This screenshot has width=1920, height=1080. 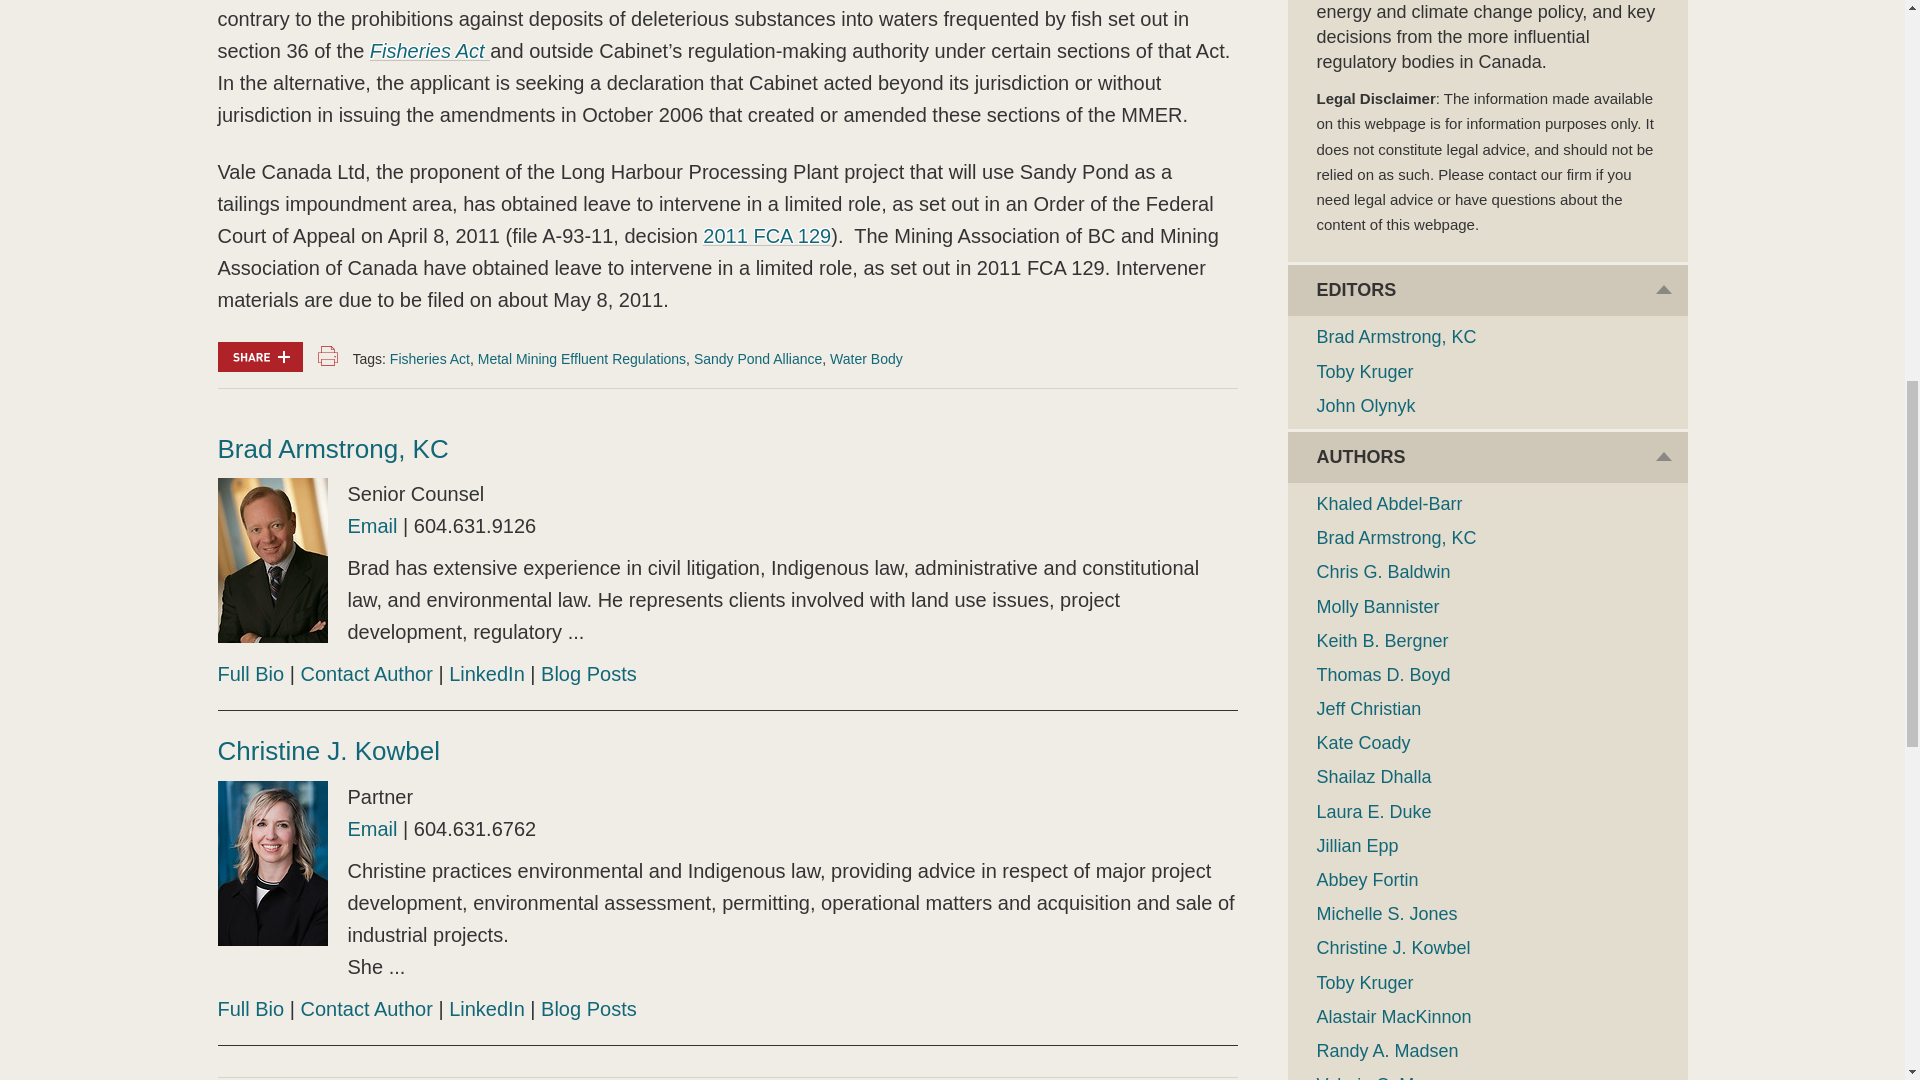 What do you see at coordinates (330, 750) in the screenshot?
I see `Christine J. Kowbel` at bounding box center [330, 750].